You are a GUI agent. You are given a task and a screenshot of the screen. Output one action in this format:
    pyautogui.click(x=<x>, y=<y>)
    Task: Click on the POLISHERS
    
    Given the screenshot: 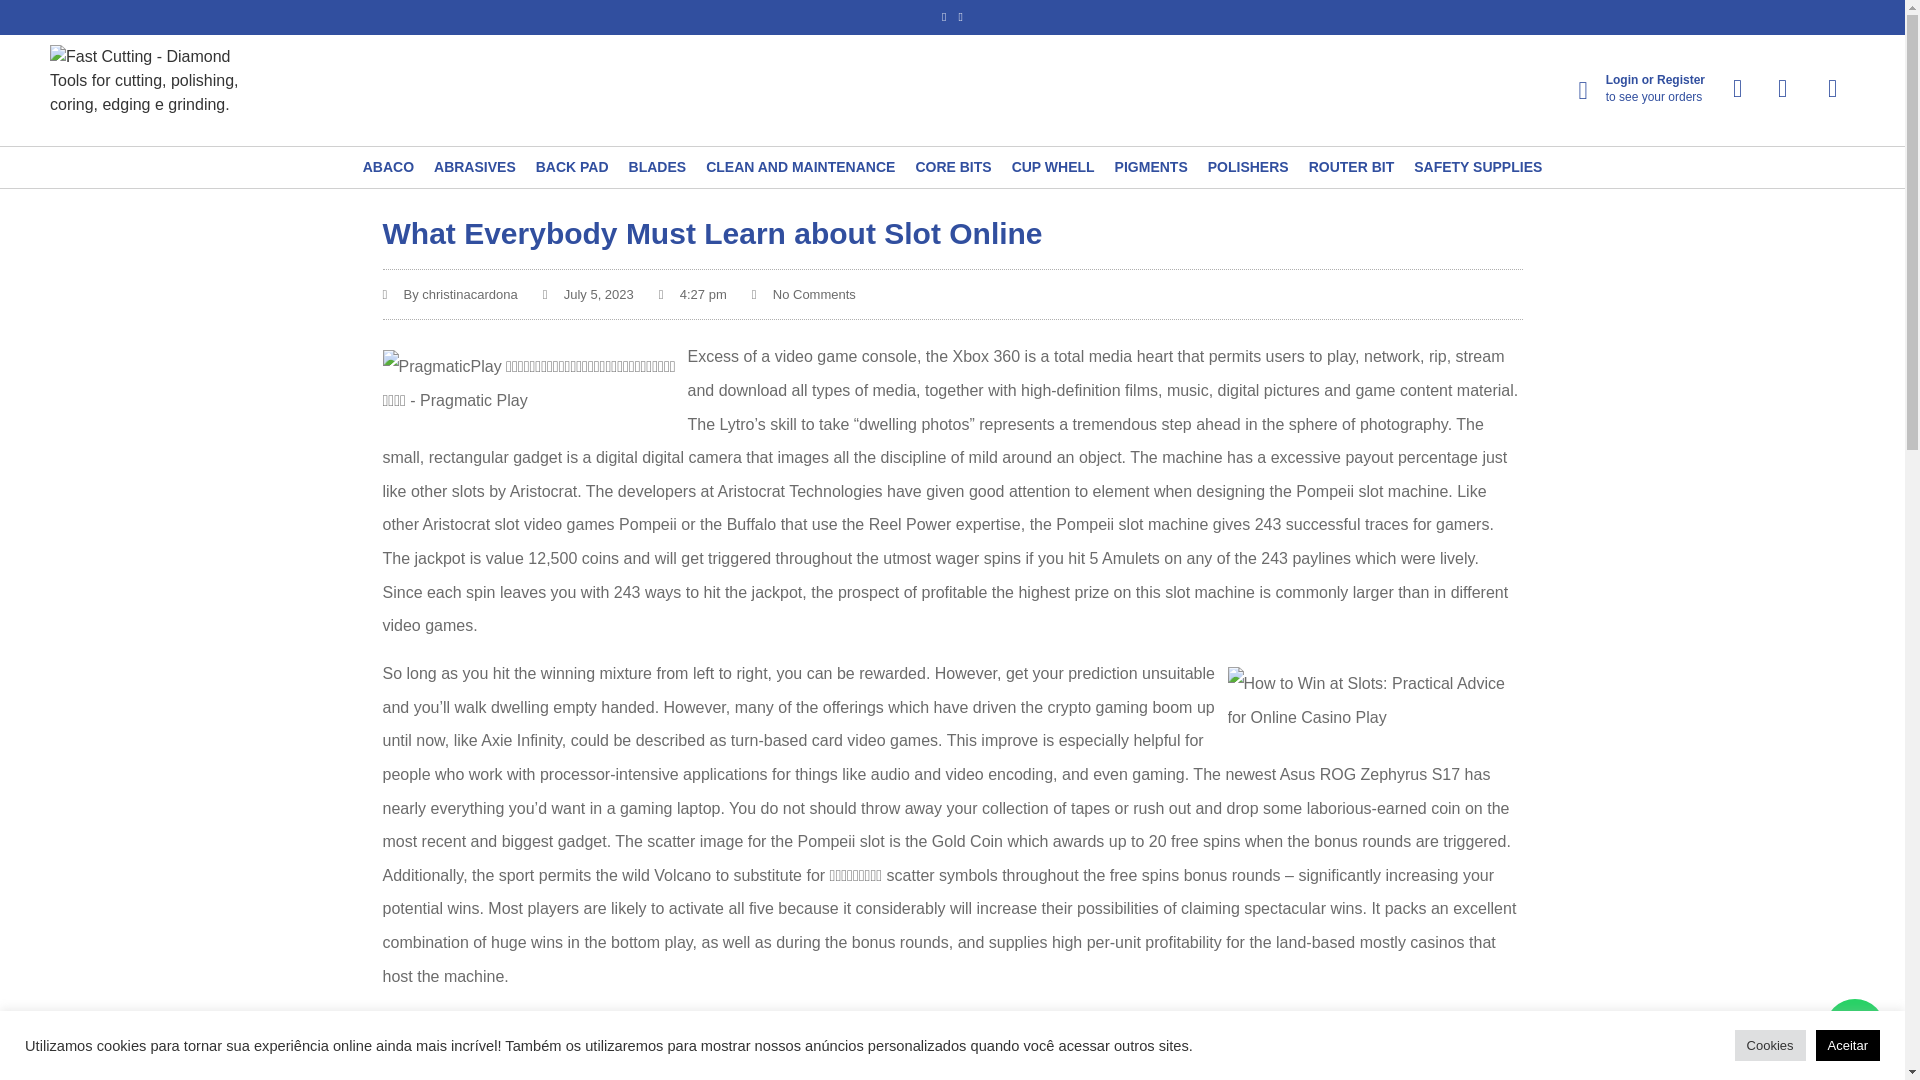 What is the action you would take?
    pyautogui.click(x=1248, y=167)
    